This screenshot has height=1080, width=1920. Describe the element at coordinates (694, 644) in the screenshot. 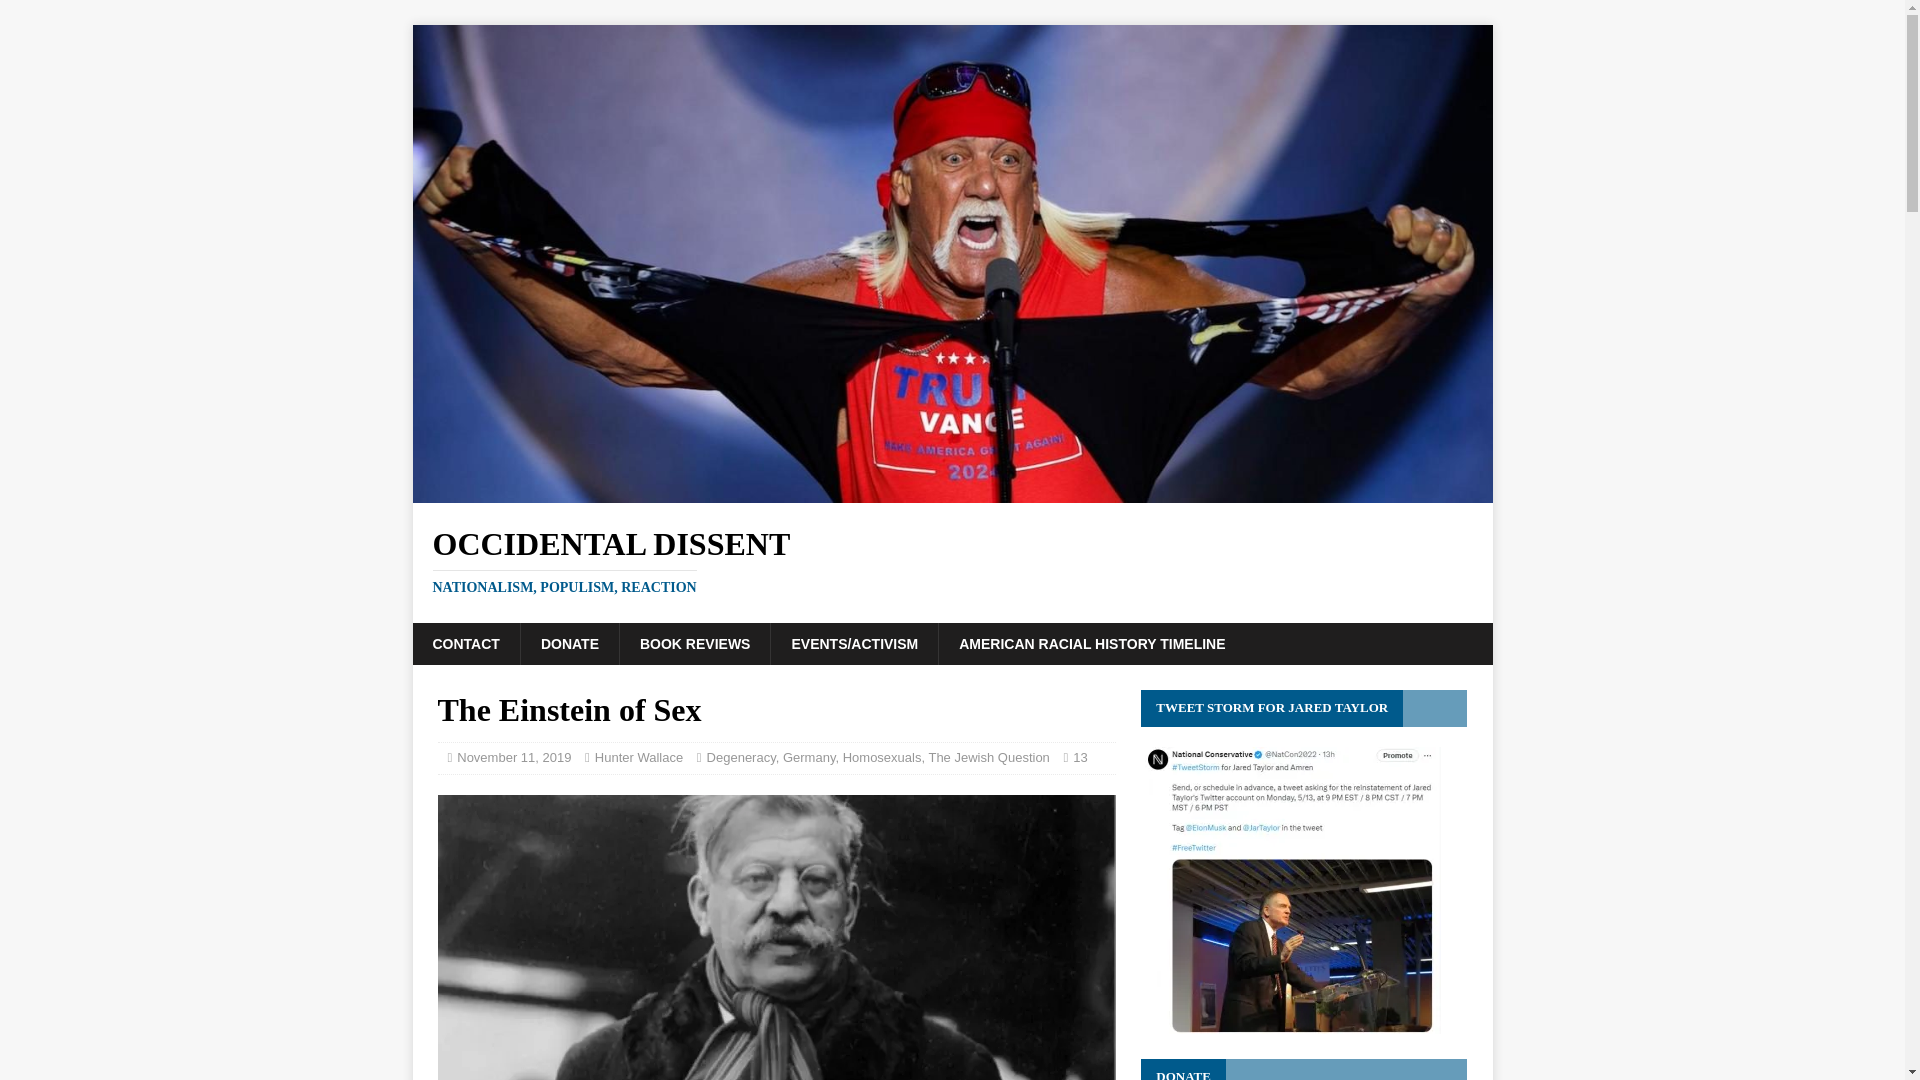

I see `BOOK REVIEWS` at that location.